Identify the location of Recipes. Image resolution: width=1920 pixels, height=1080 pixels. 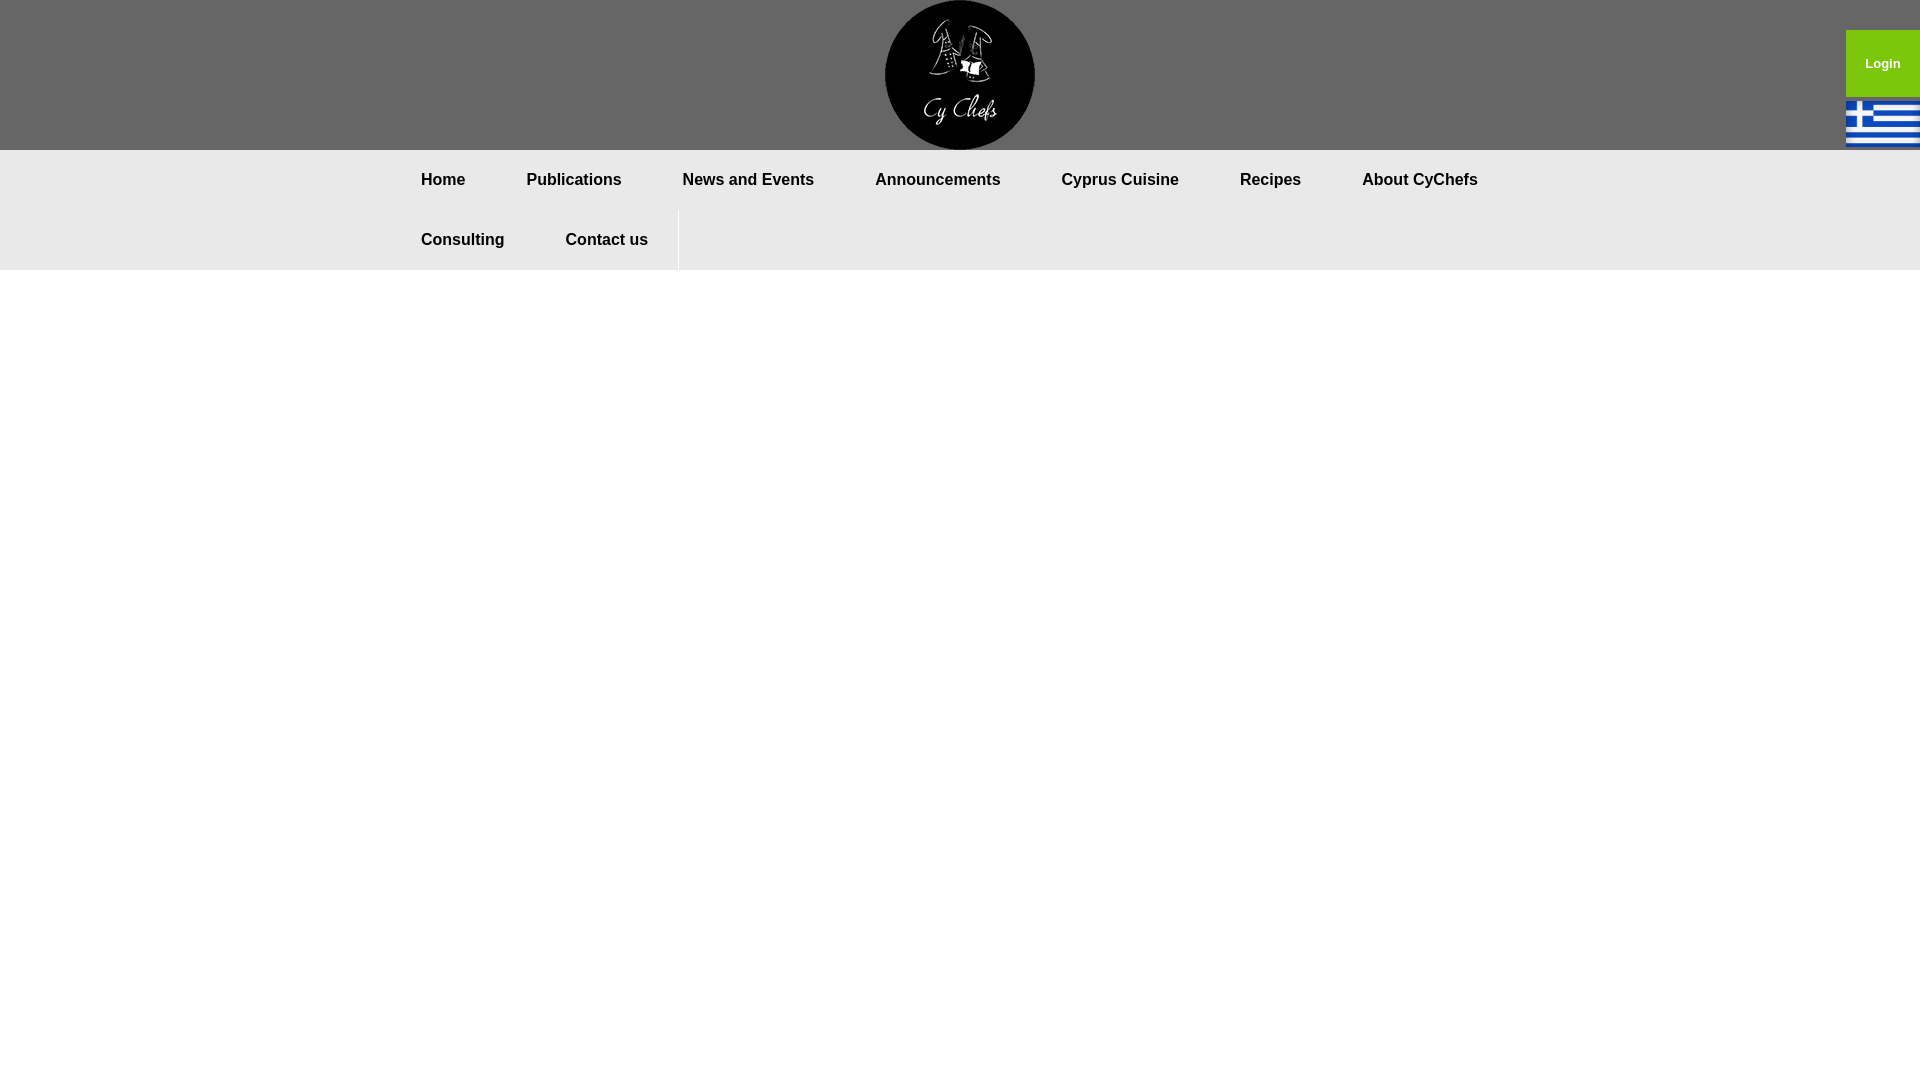
(1270, 180).